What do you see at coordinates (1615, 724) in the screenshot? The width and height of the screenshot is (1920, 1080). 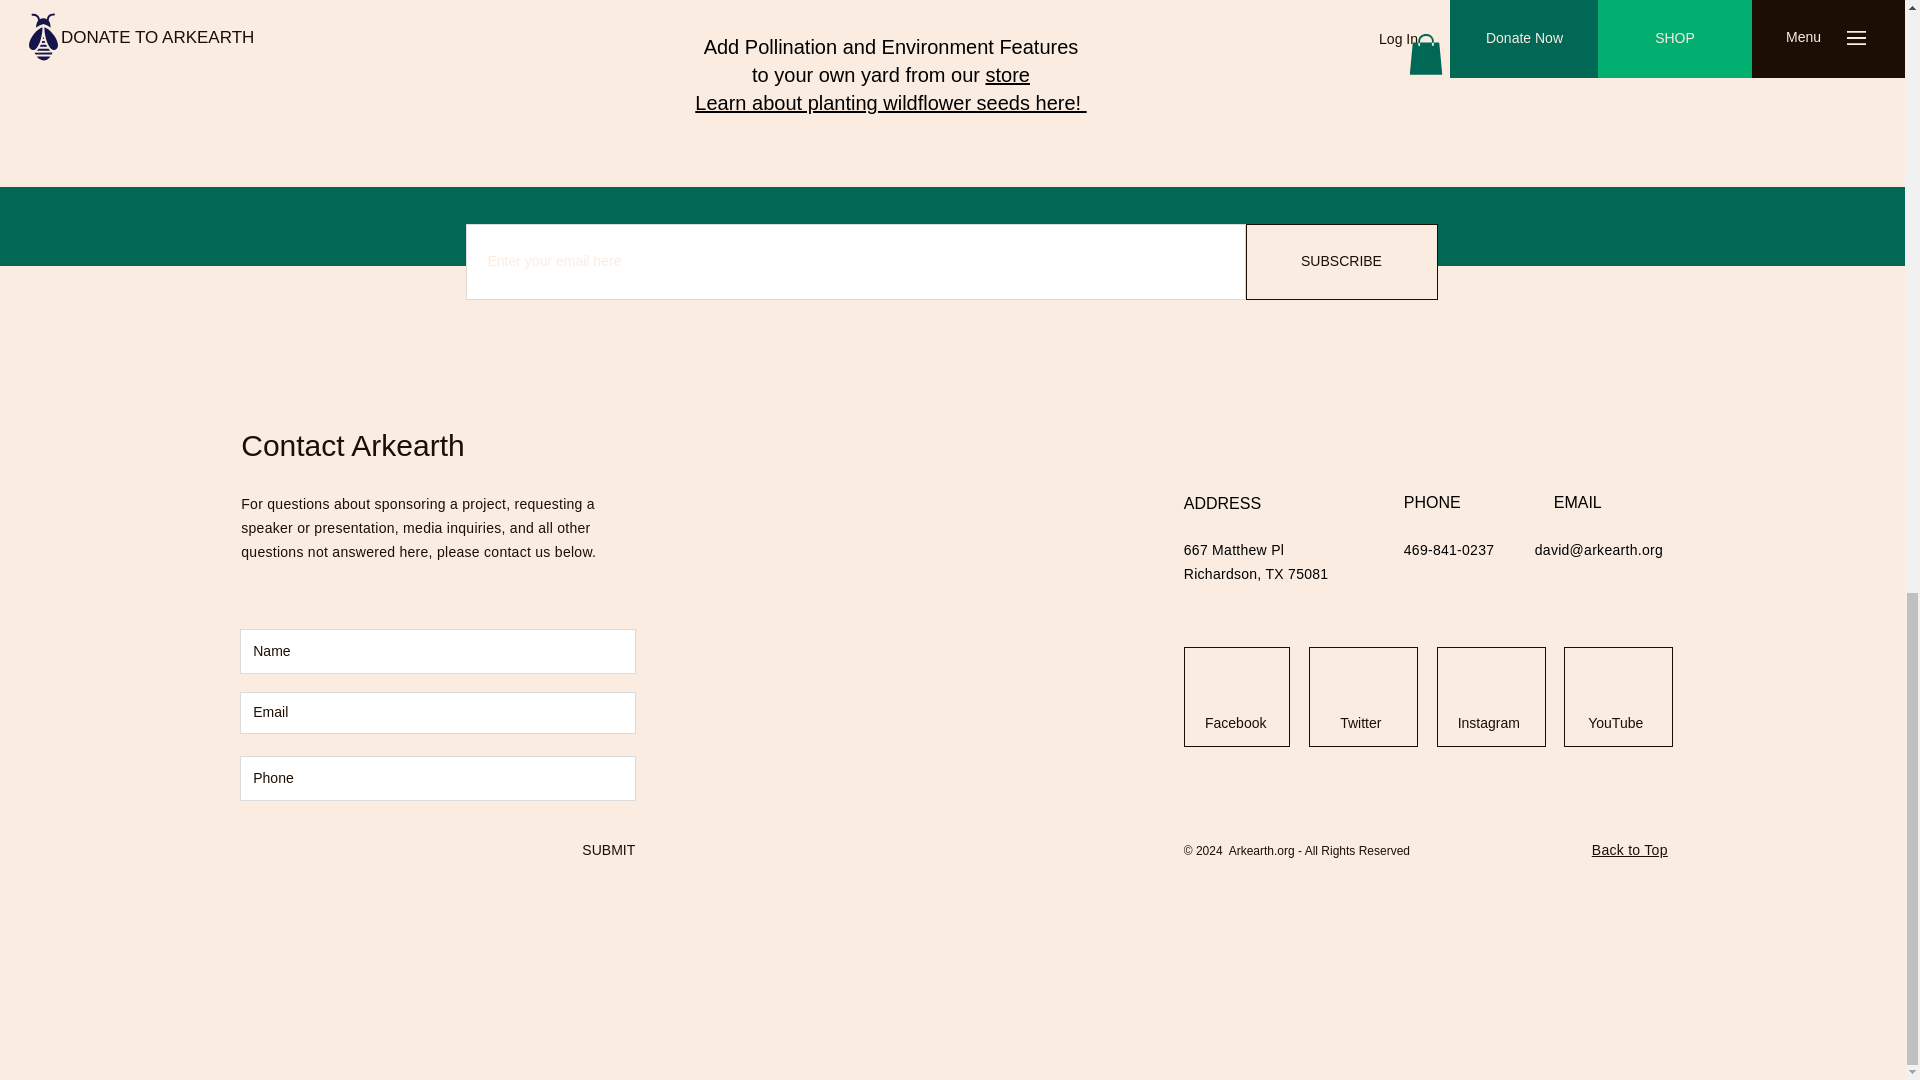 I see `YouTube` at bounding box center [1615, 724].